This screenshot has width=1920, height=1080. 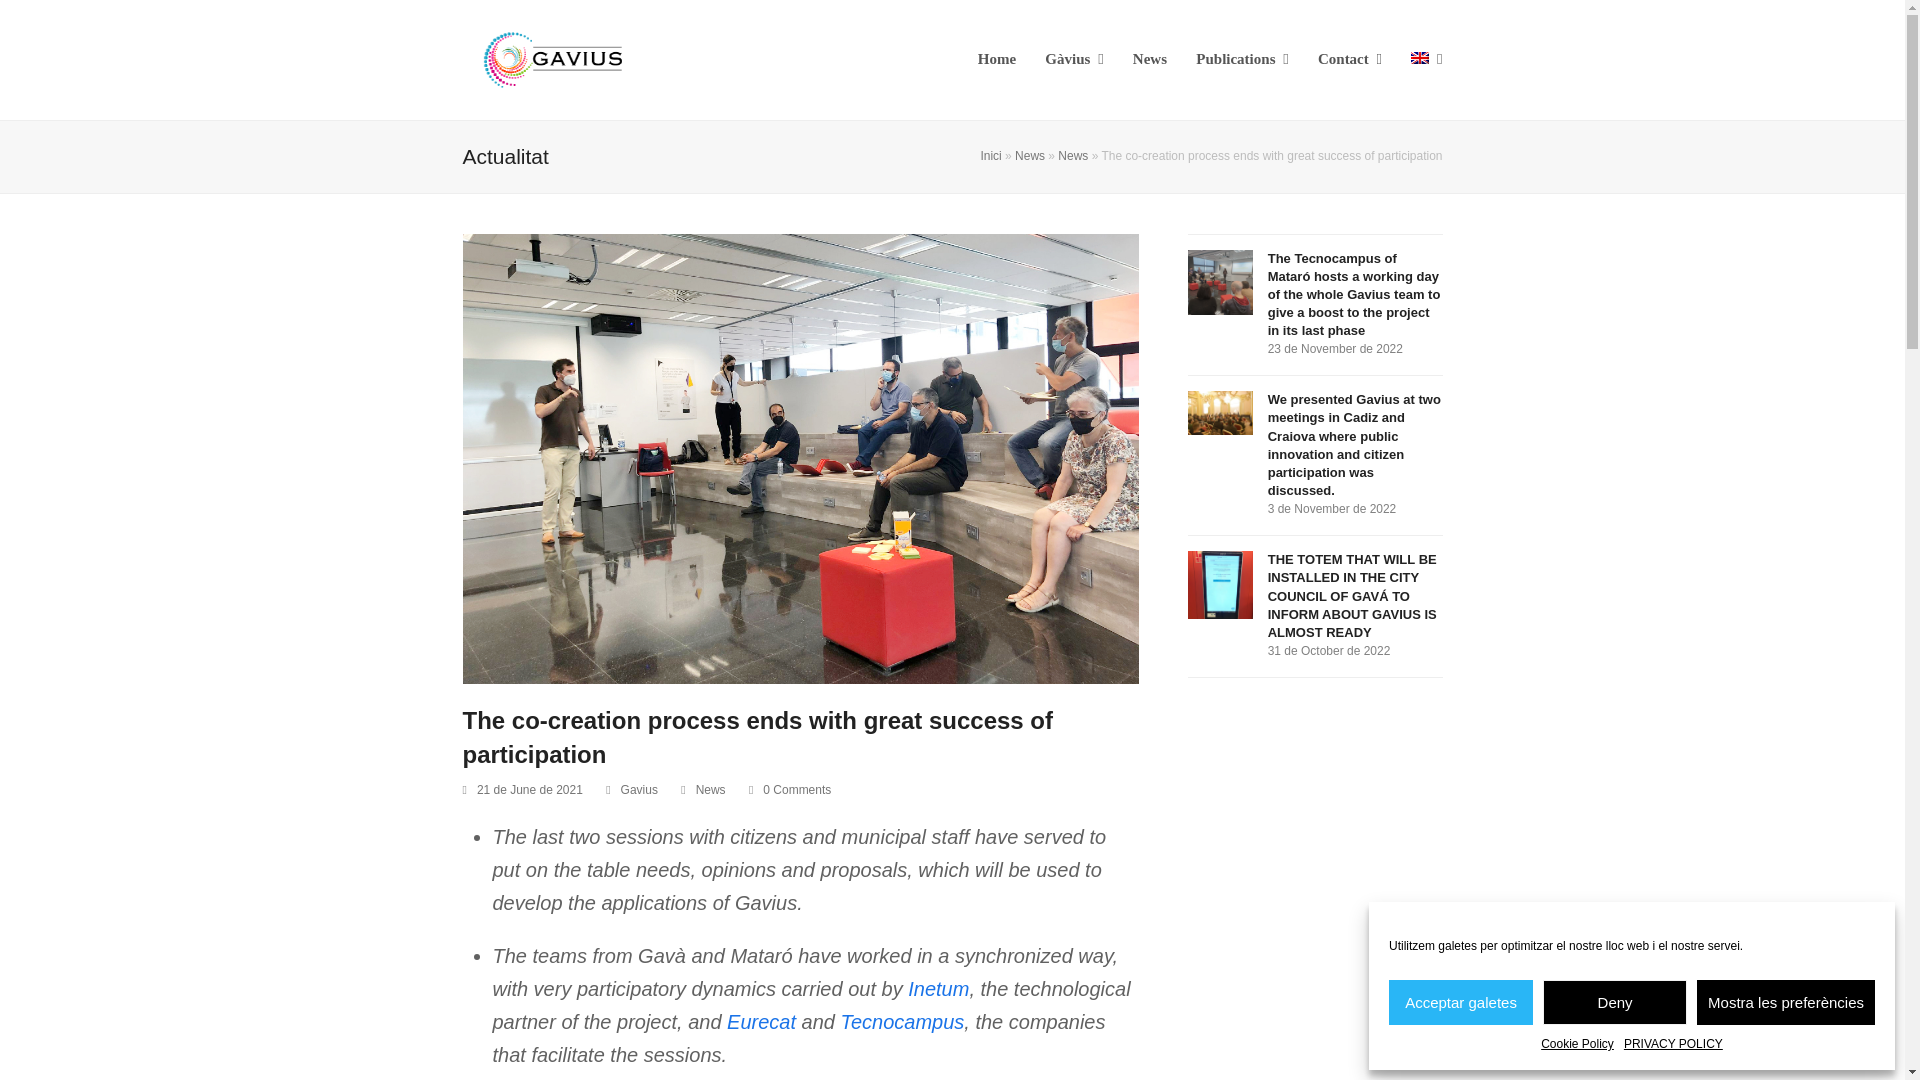 What do you see at coordinates (639, 790) in the screenshot?
I see `Posts by Gavius` at bounding box center [639, 790].